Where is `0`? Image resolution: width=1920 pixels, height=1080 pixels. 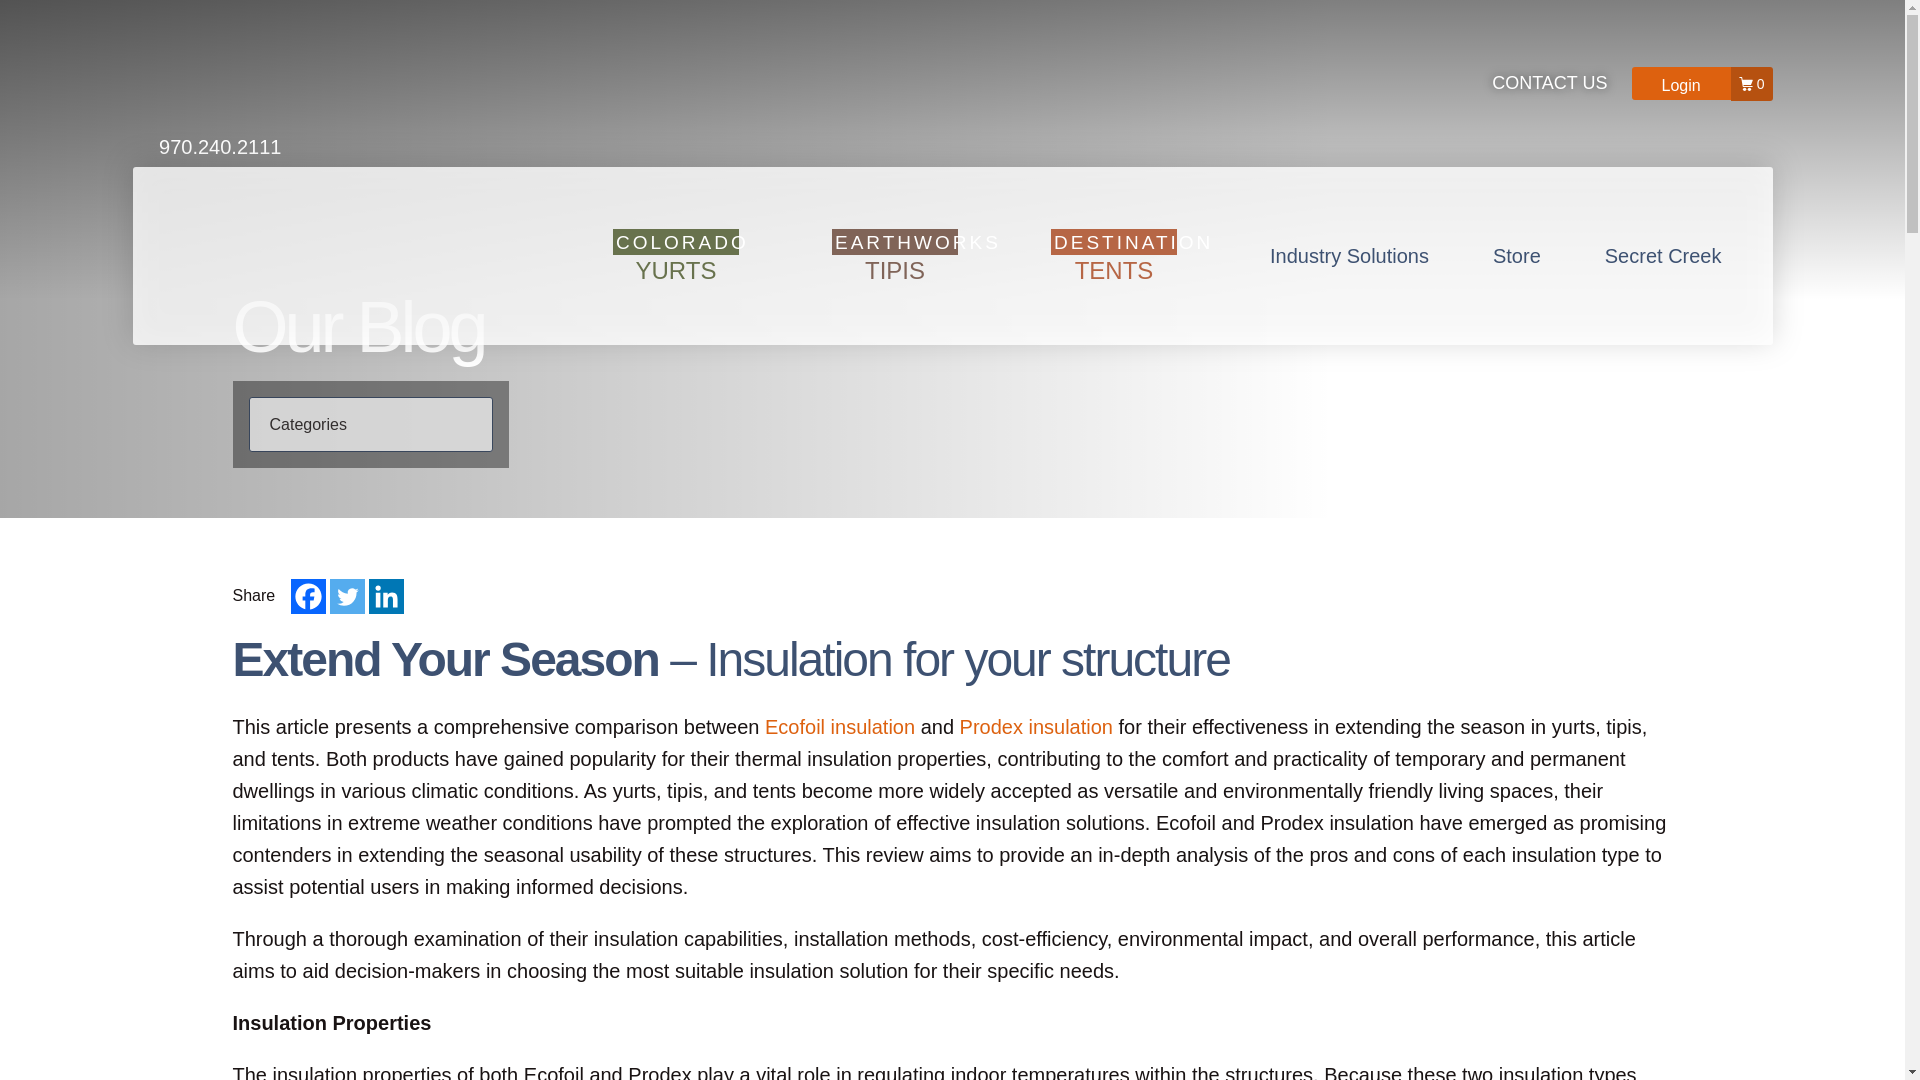 0 is located at coordinates (1348, 256).